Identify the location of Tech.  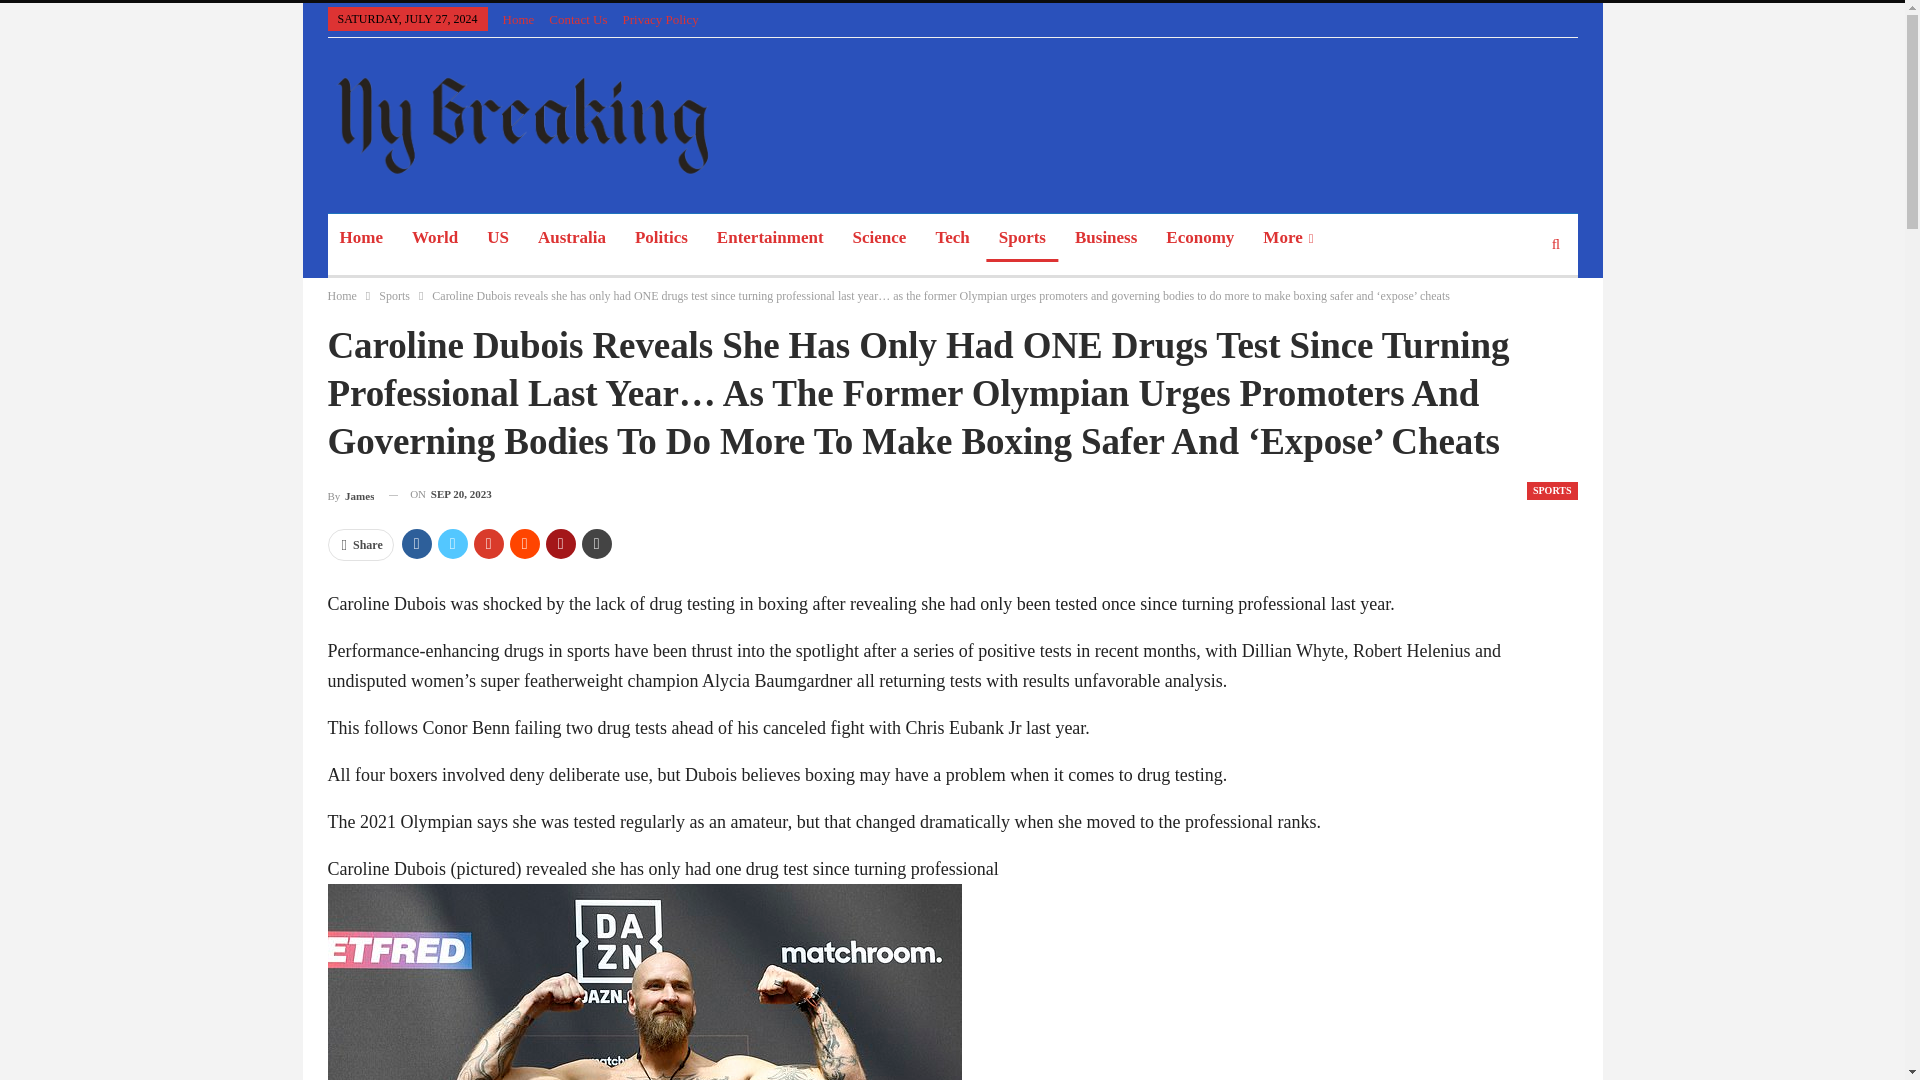
(952, 238).